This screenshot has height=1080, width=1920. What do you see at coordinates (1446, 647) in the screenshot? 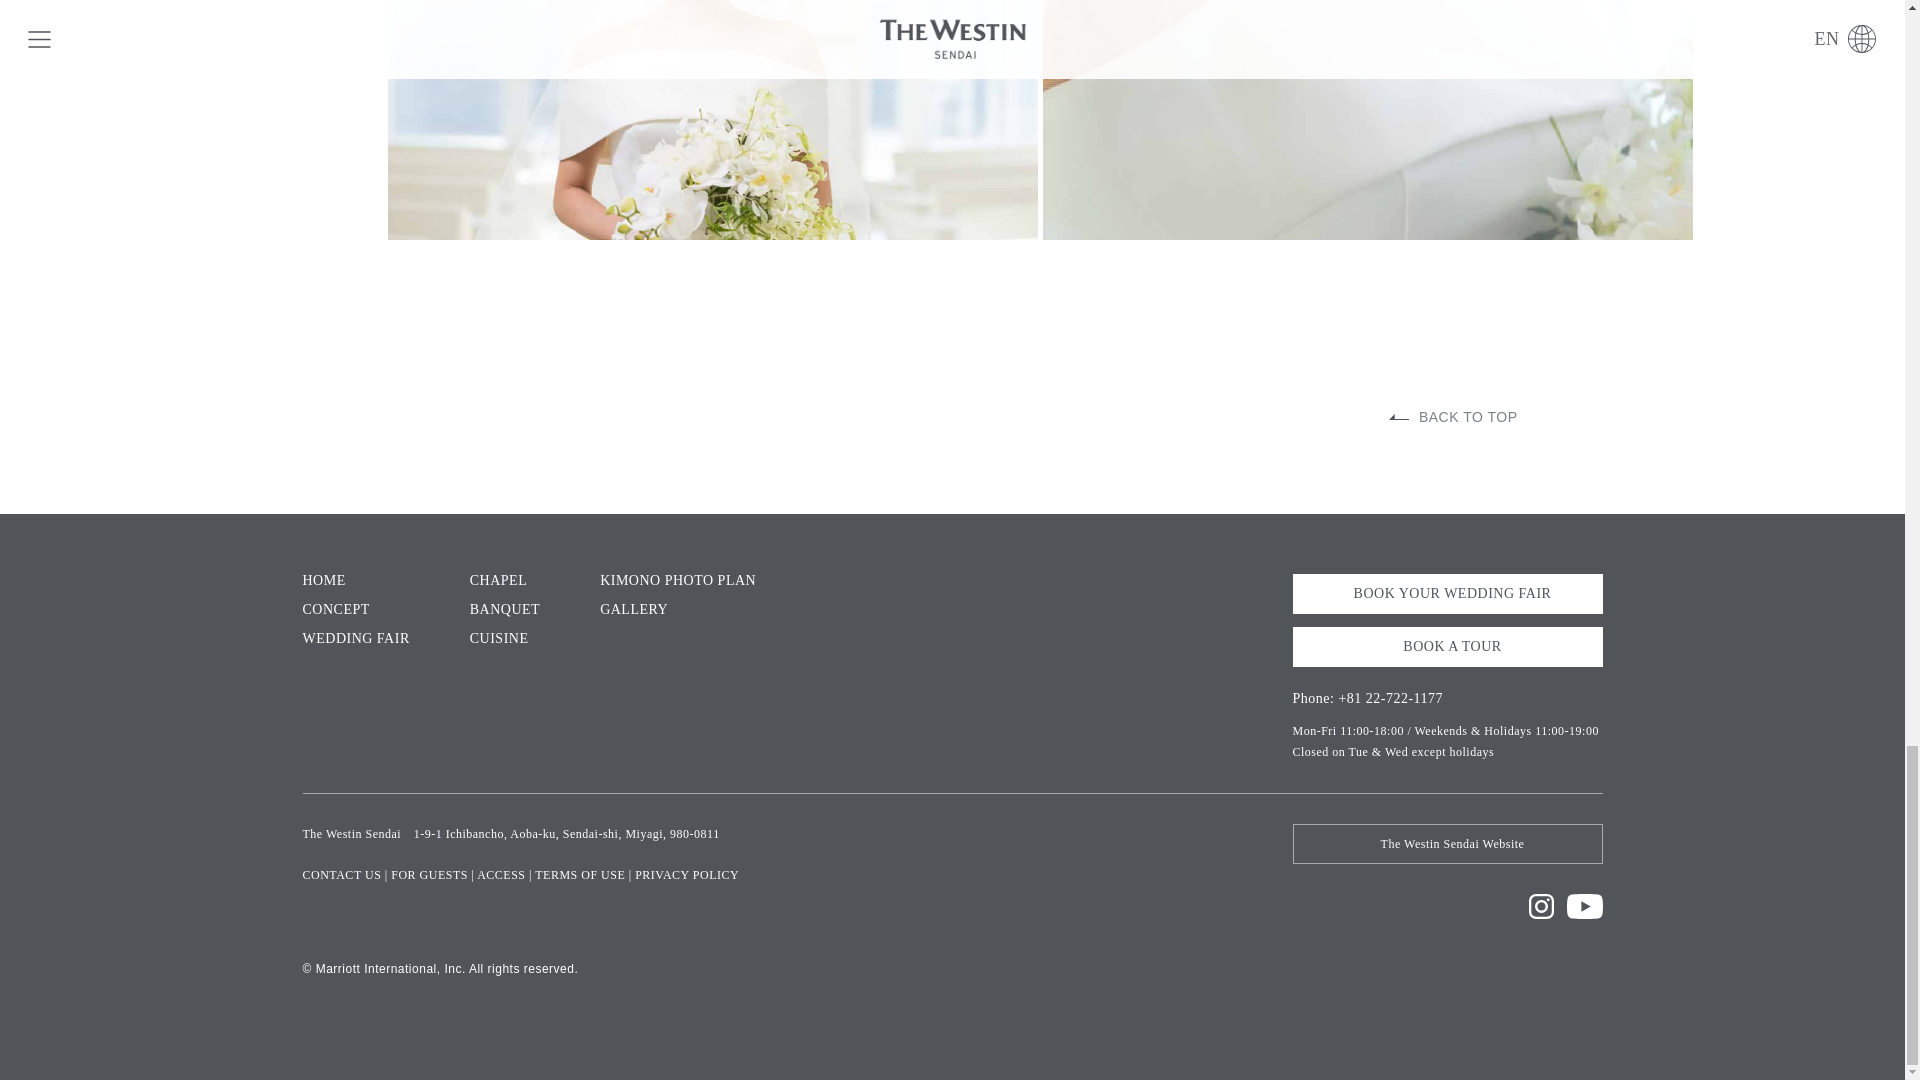
I see `BOOK A TOUR` at bounding box center [1446, 647].